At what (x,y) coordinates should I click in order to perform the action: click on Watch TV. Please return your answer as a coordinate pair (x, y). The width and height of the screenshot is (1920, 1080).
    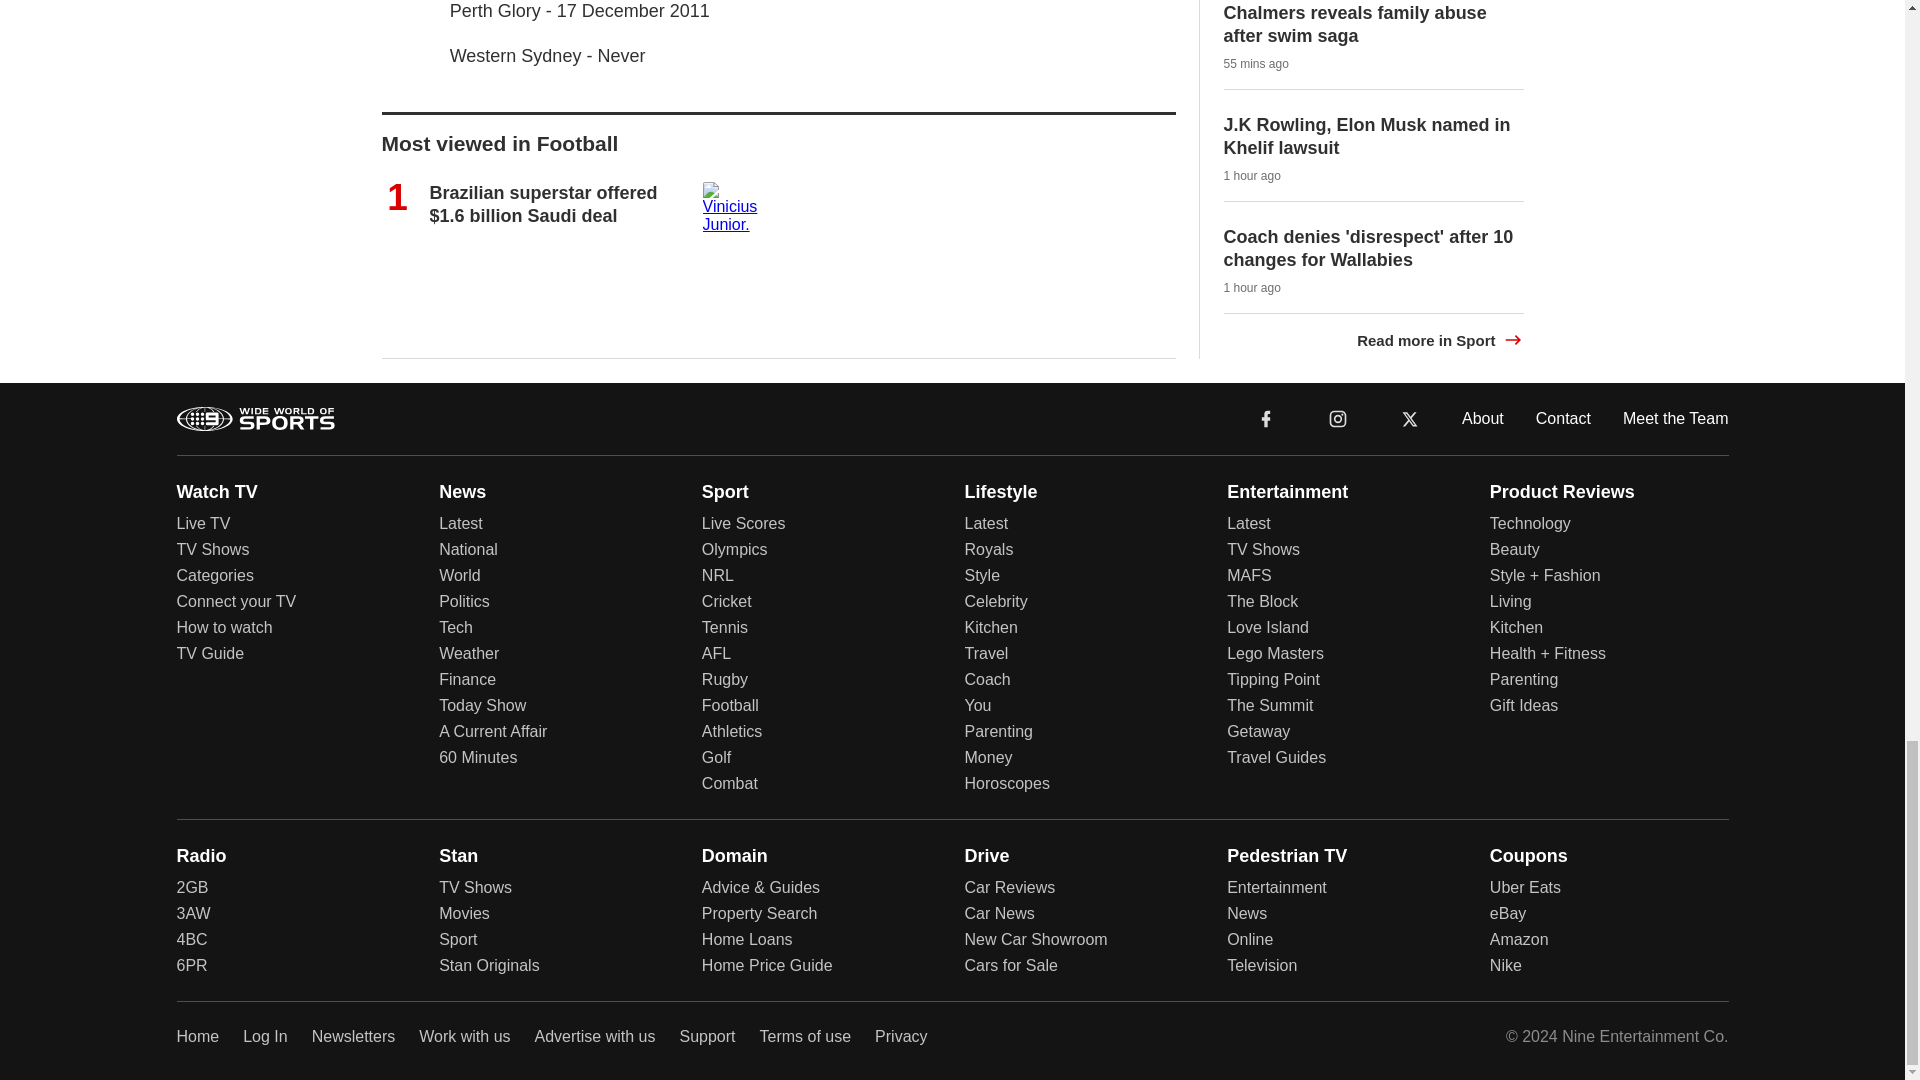
    Looking at the image, I should click on (216, 490).